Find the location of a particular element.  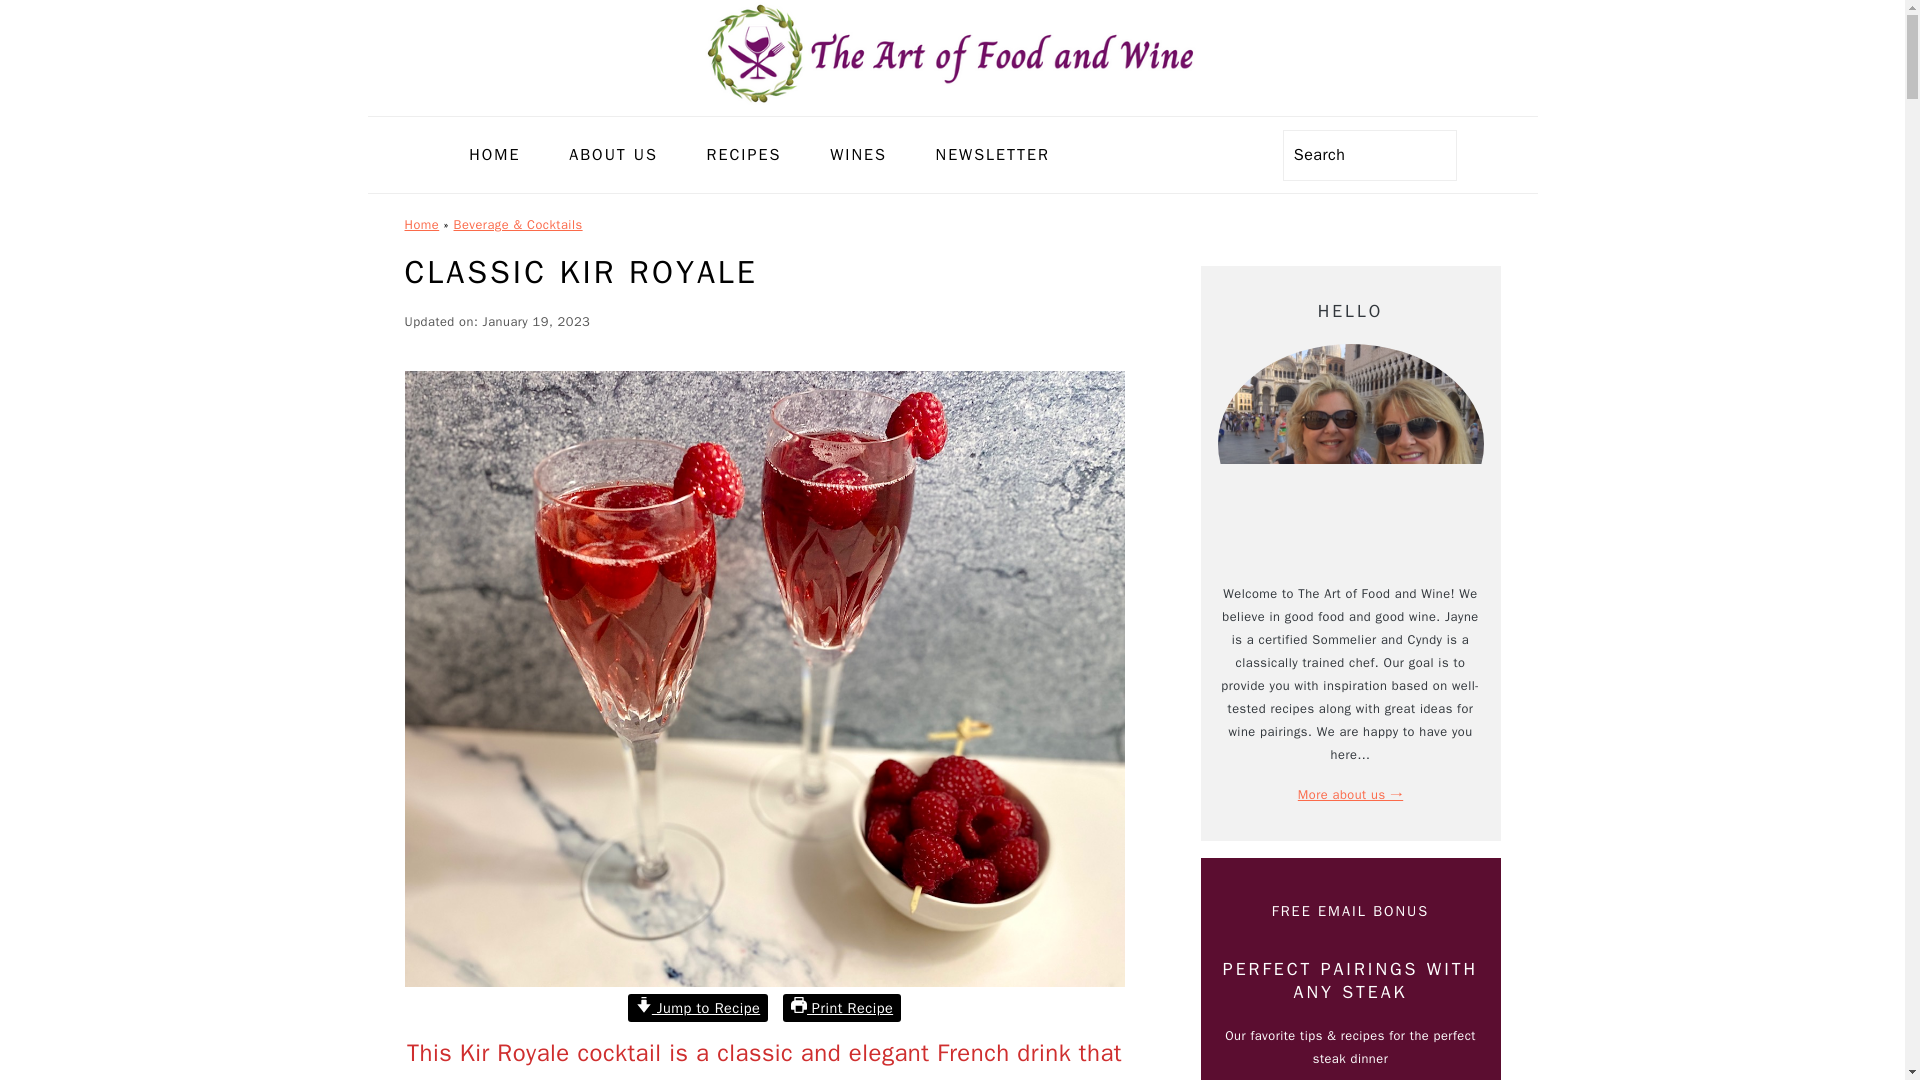

Pinterest is located at coordinates (1184, 154).